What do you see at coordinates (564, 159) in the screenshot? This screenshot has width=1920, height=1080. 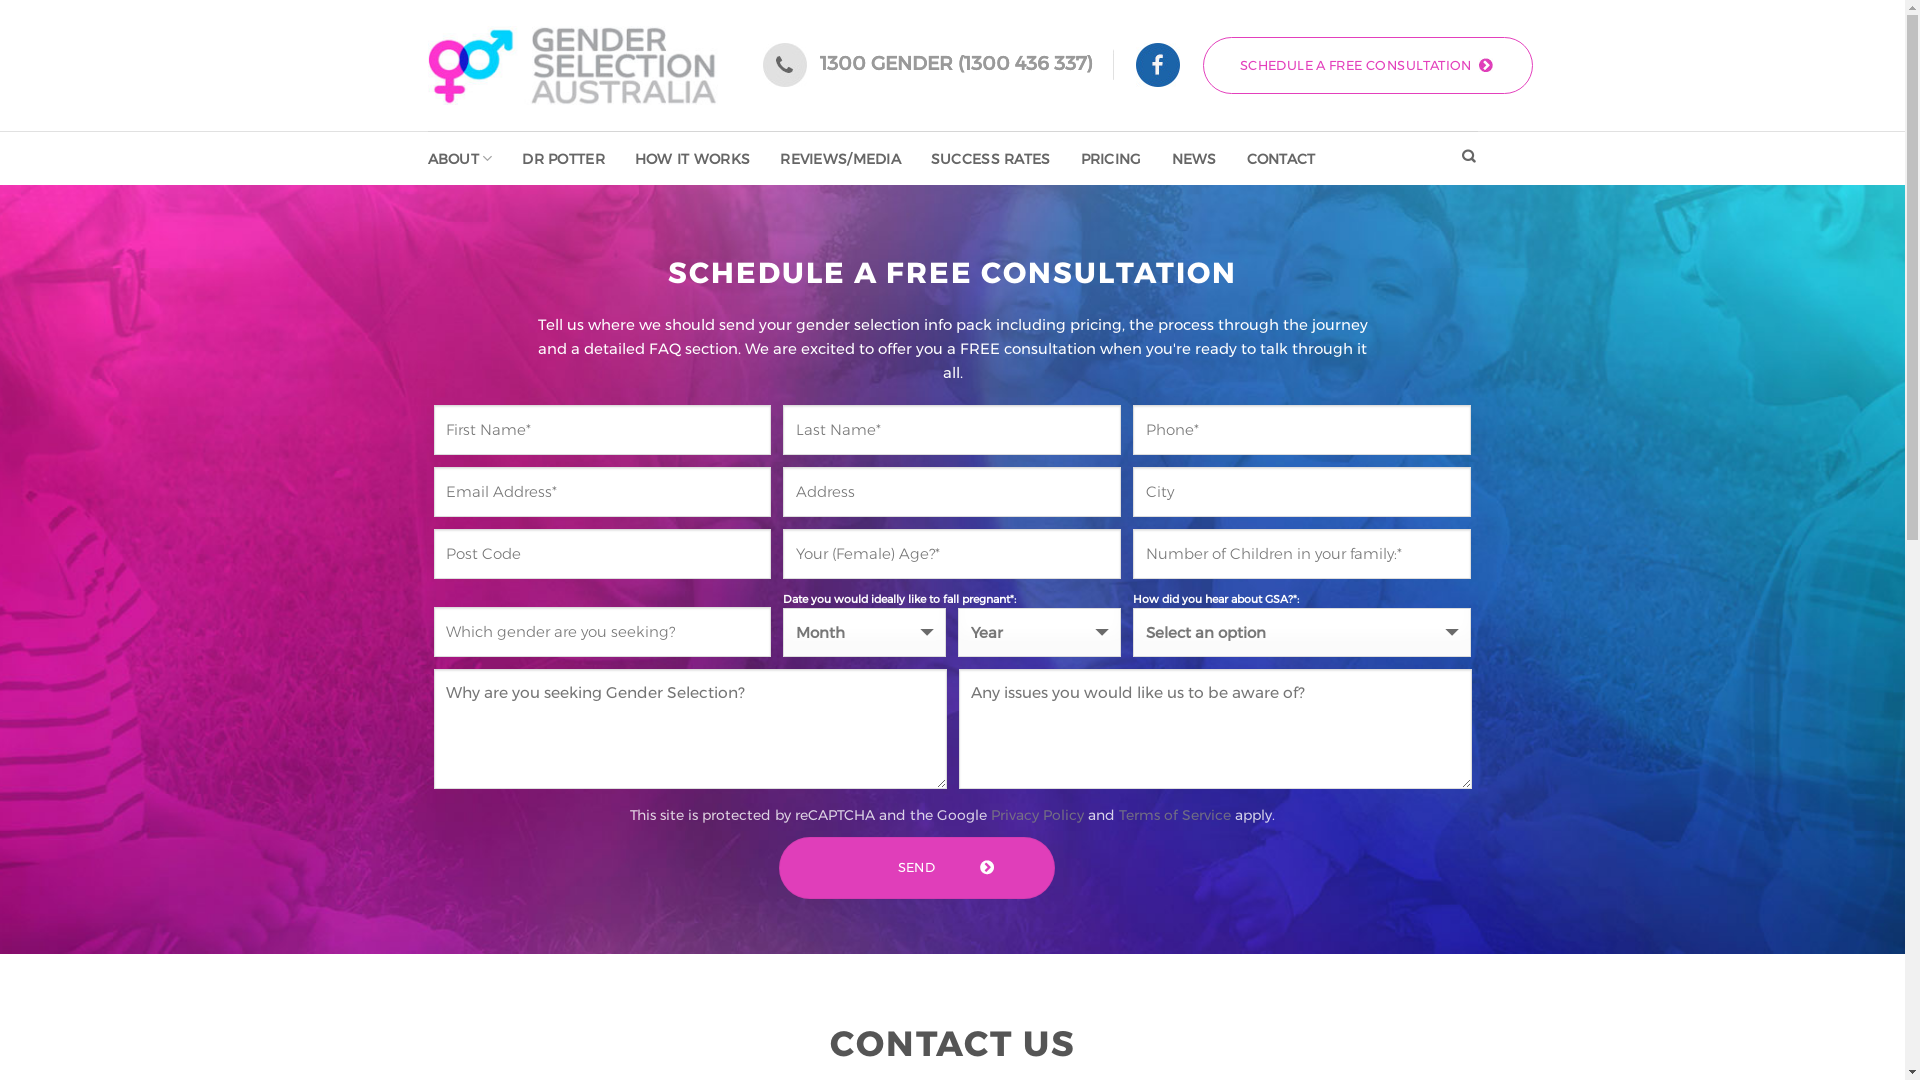 I see `DR POTTER` at bounding box center [564, 159].